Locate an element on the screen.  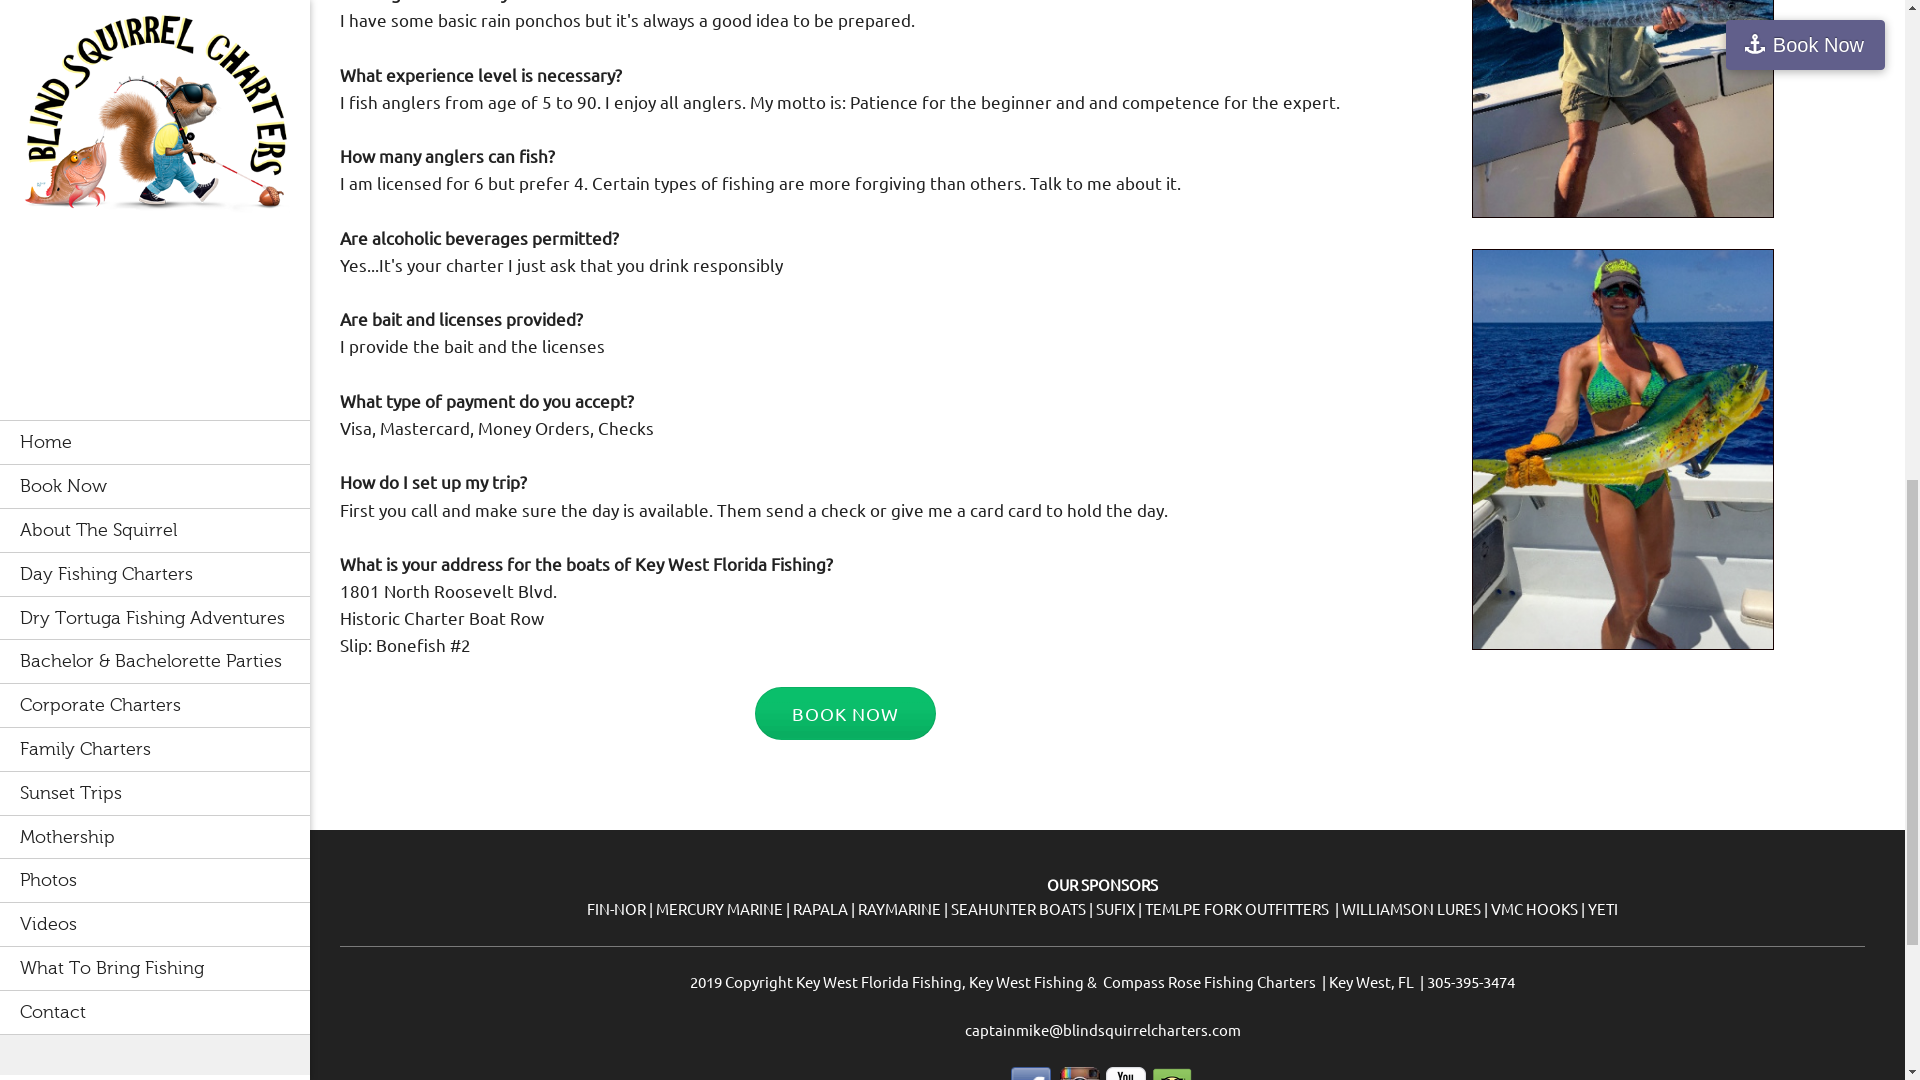
FareHarbor is located at coordinates (1770, 85).